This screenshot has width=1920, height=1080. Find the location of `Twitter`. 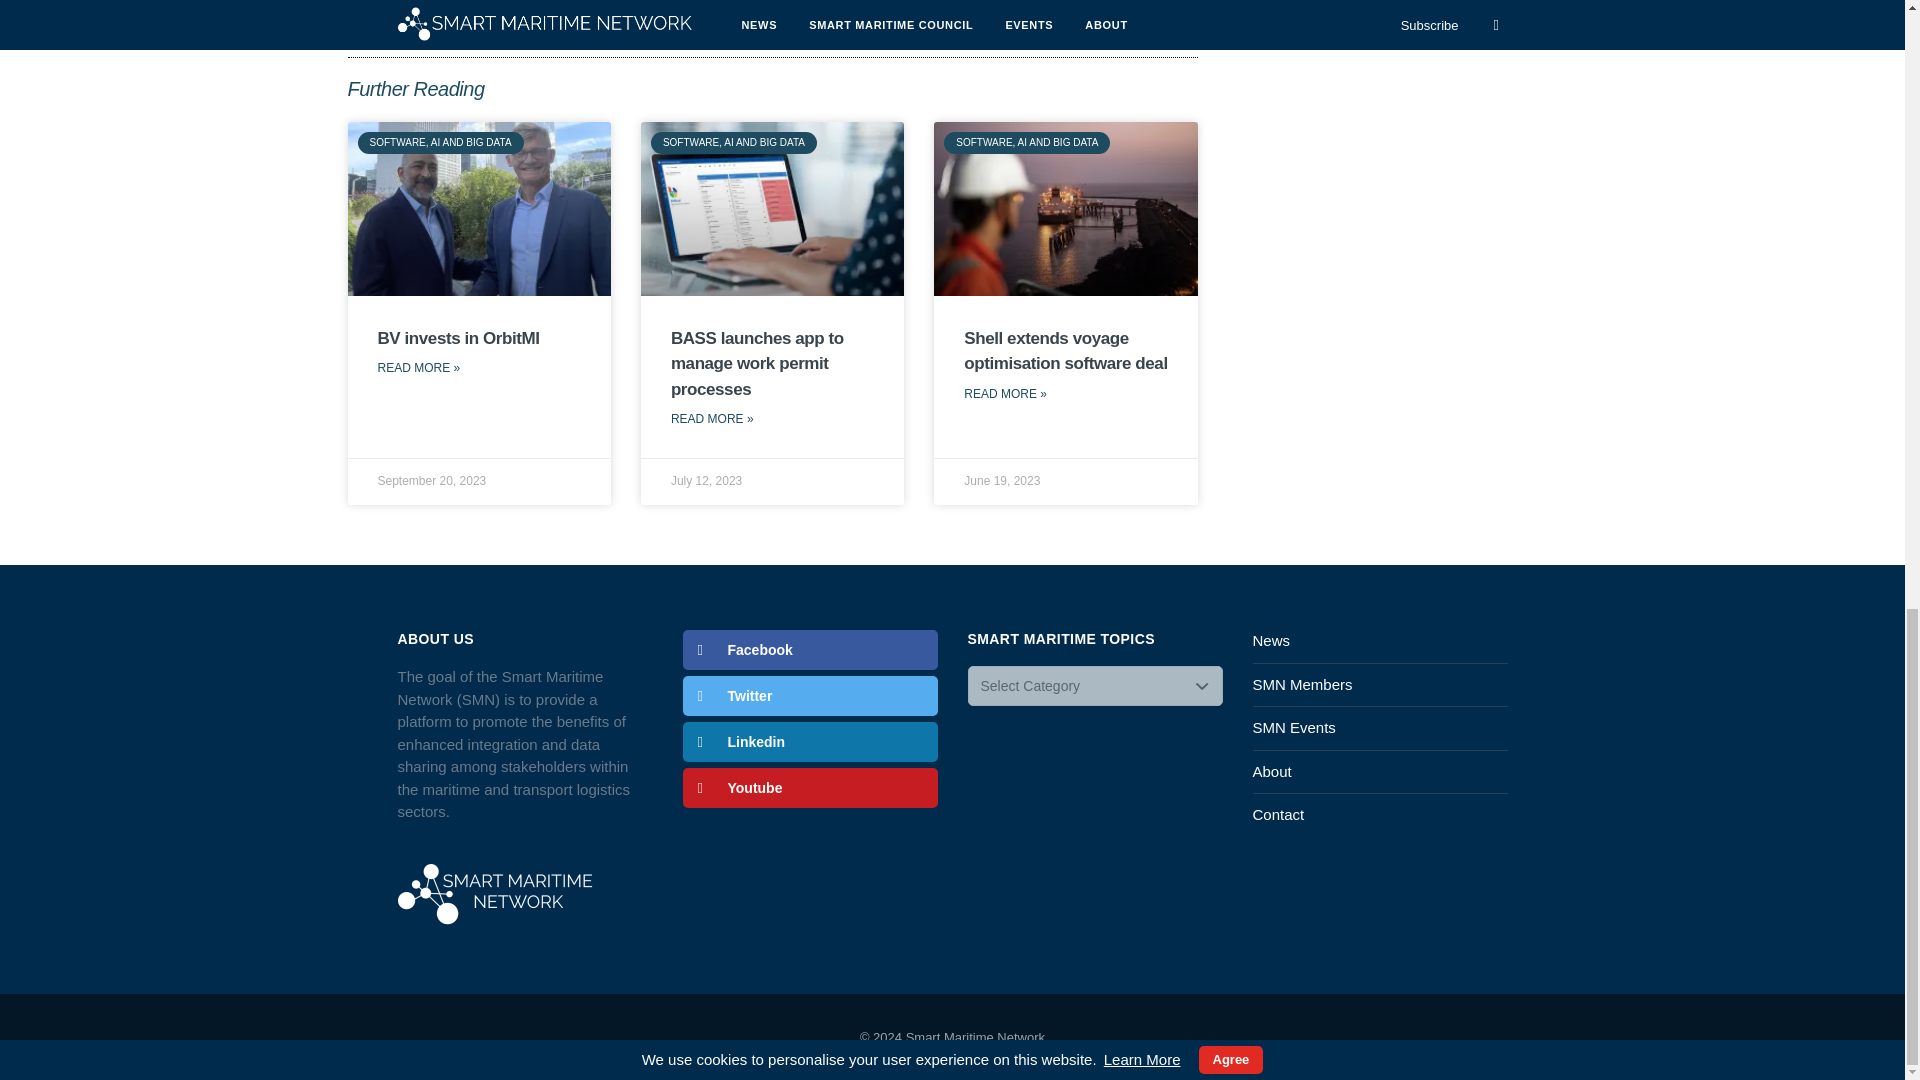

Twitter is located at coordinates (808, 696).